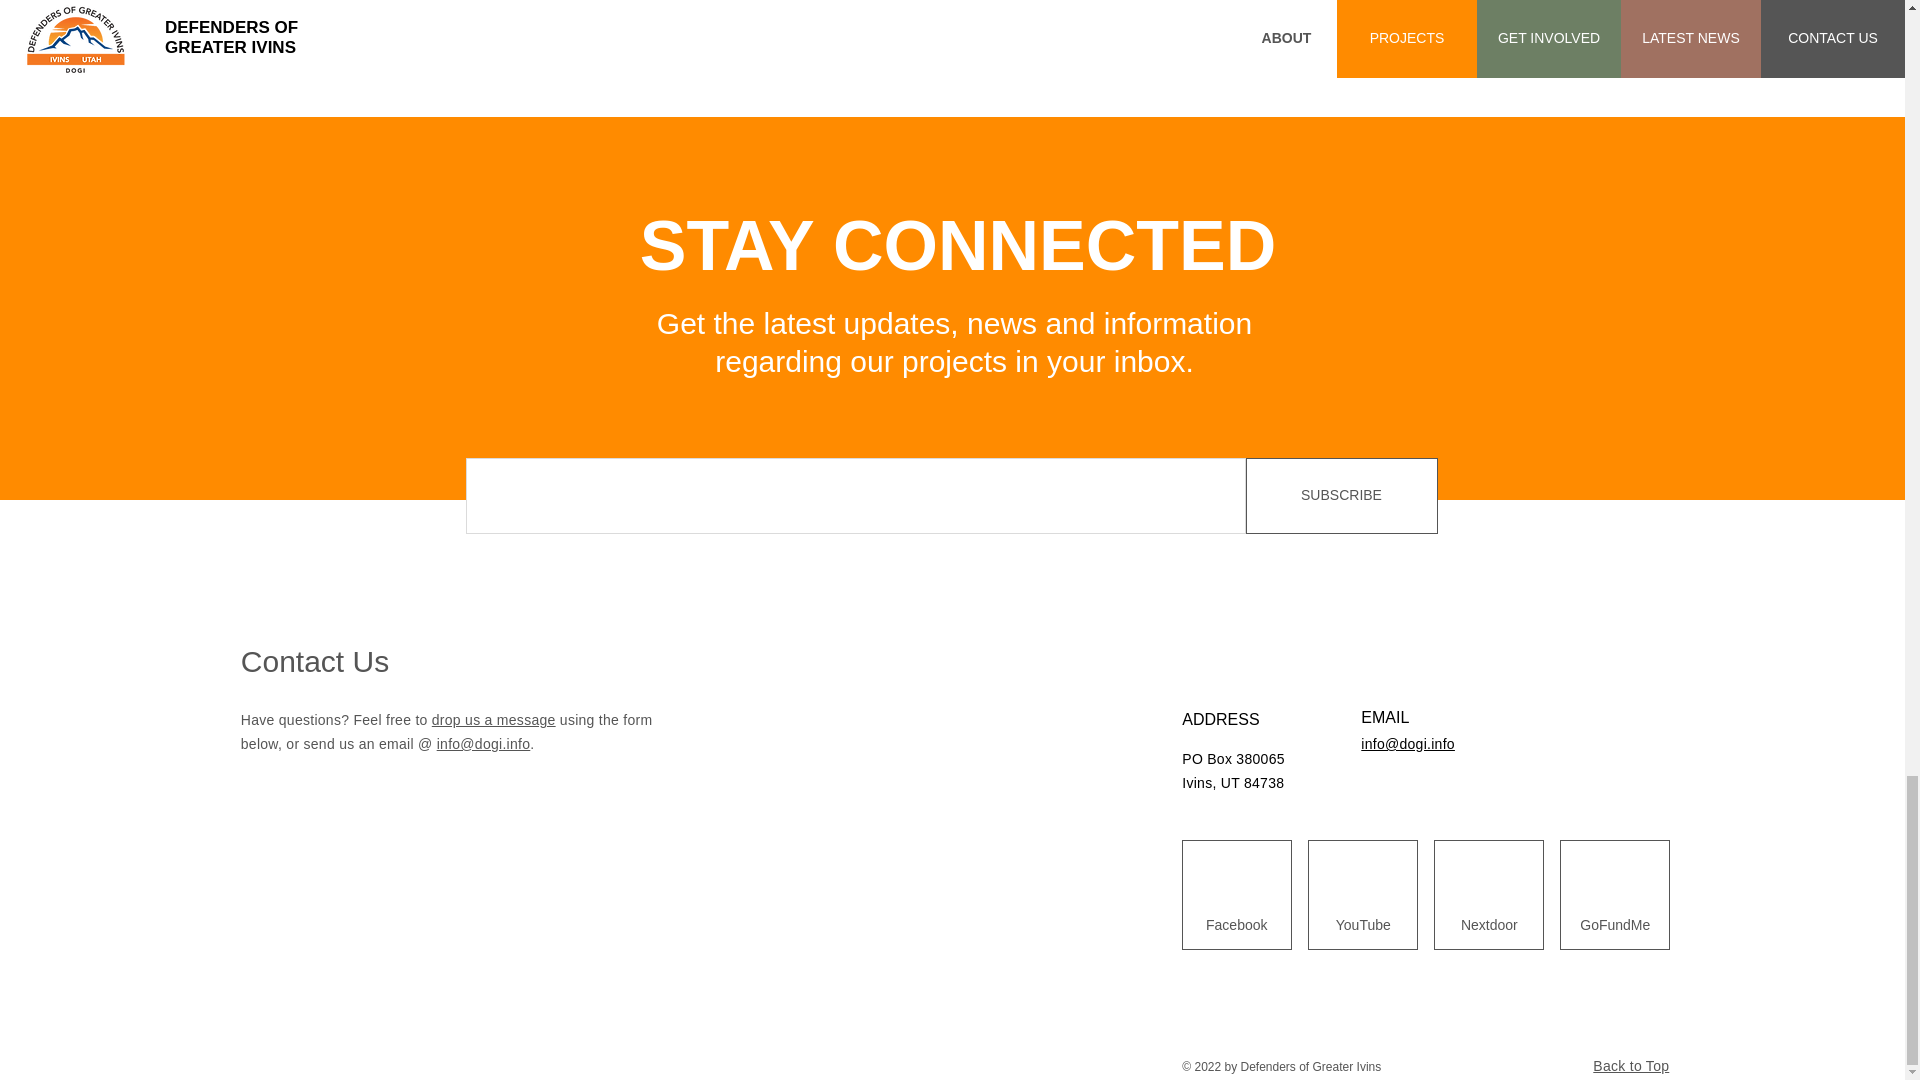  I want to click on drop us a message, so click(494, 719).